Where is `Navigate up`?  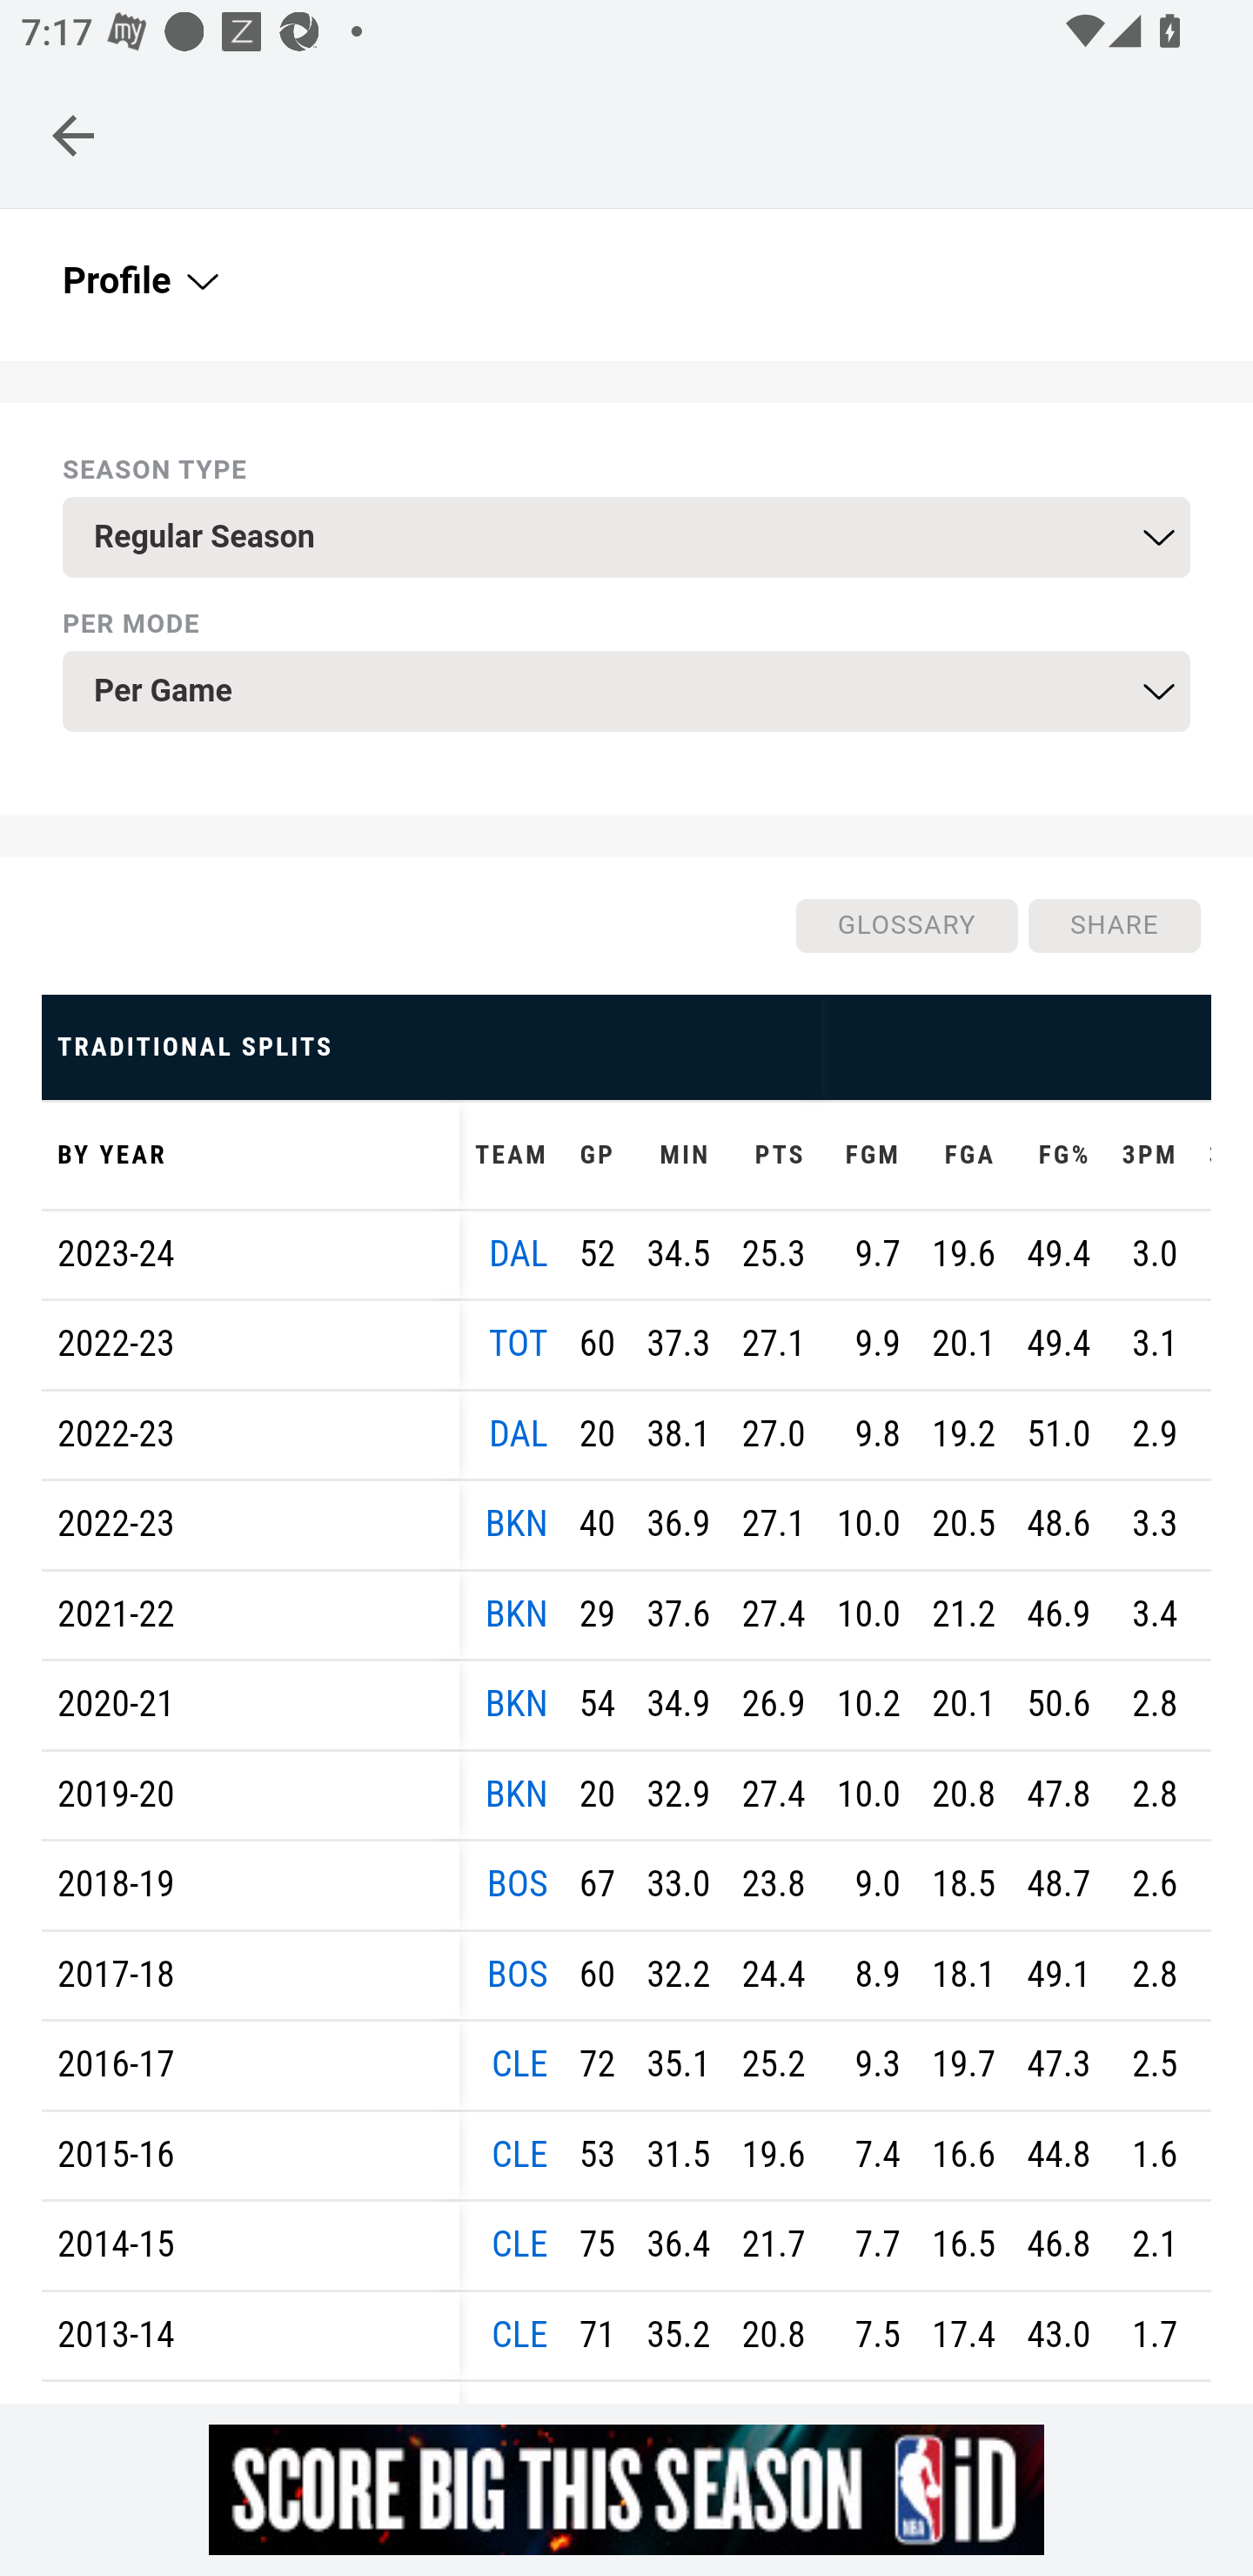 Navigate up is located at coordinates (73, 135).